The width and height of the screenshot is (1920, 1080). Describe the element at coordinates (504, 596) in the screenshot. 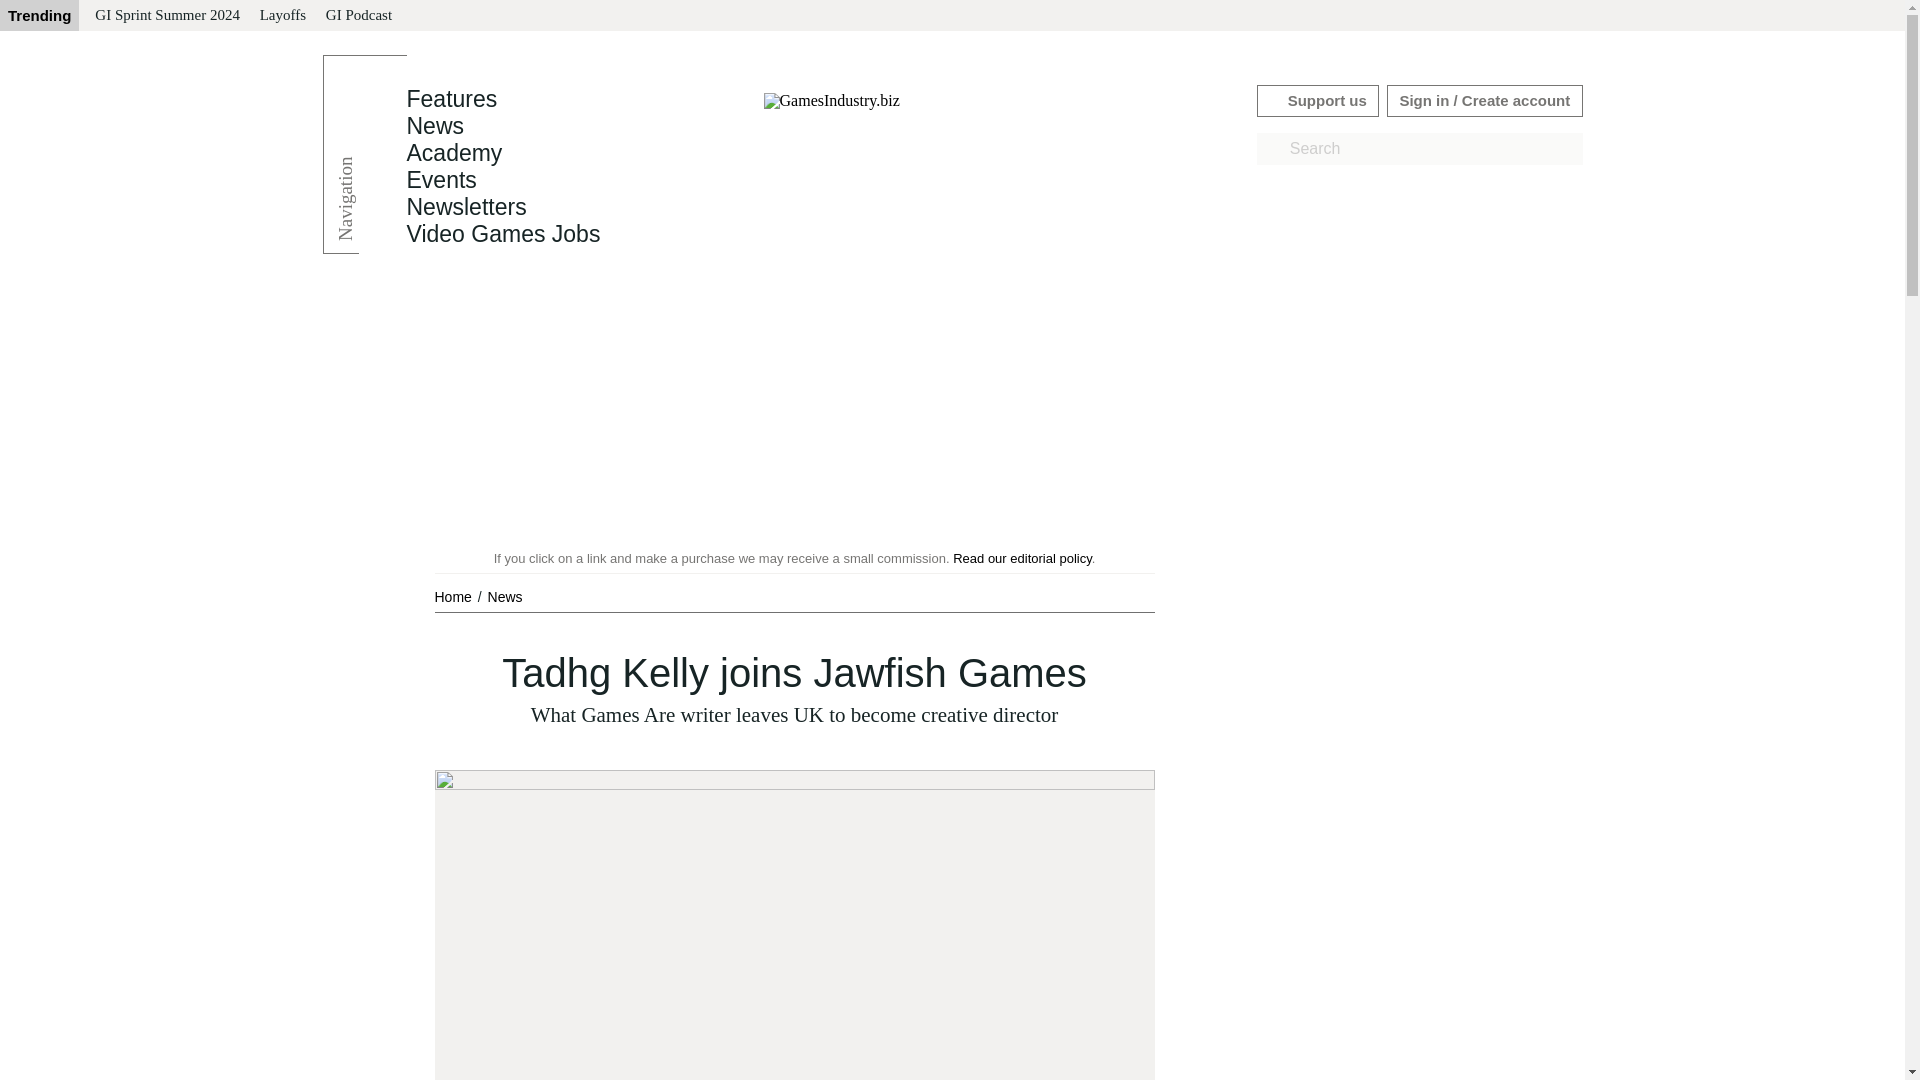

I see `News` at that location.